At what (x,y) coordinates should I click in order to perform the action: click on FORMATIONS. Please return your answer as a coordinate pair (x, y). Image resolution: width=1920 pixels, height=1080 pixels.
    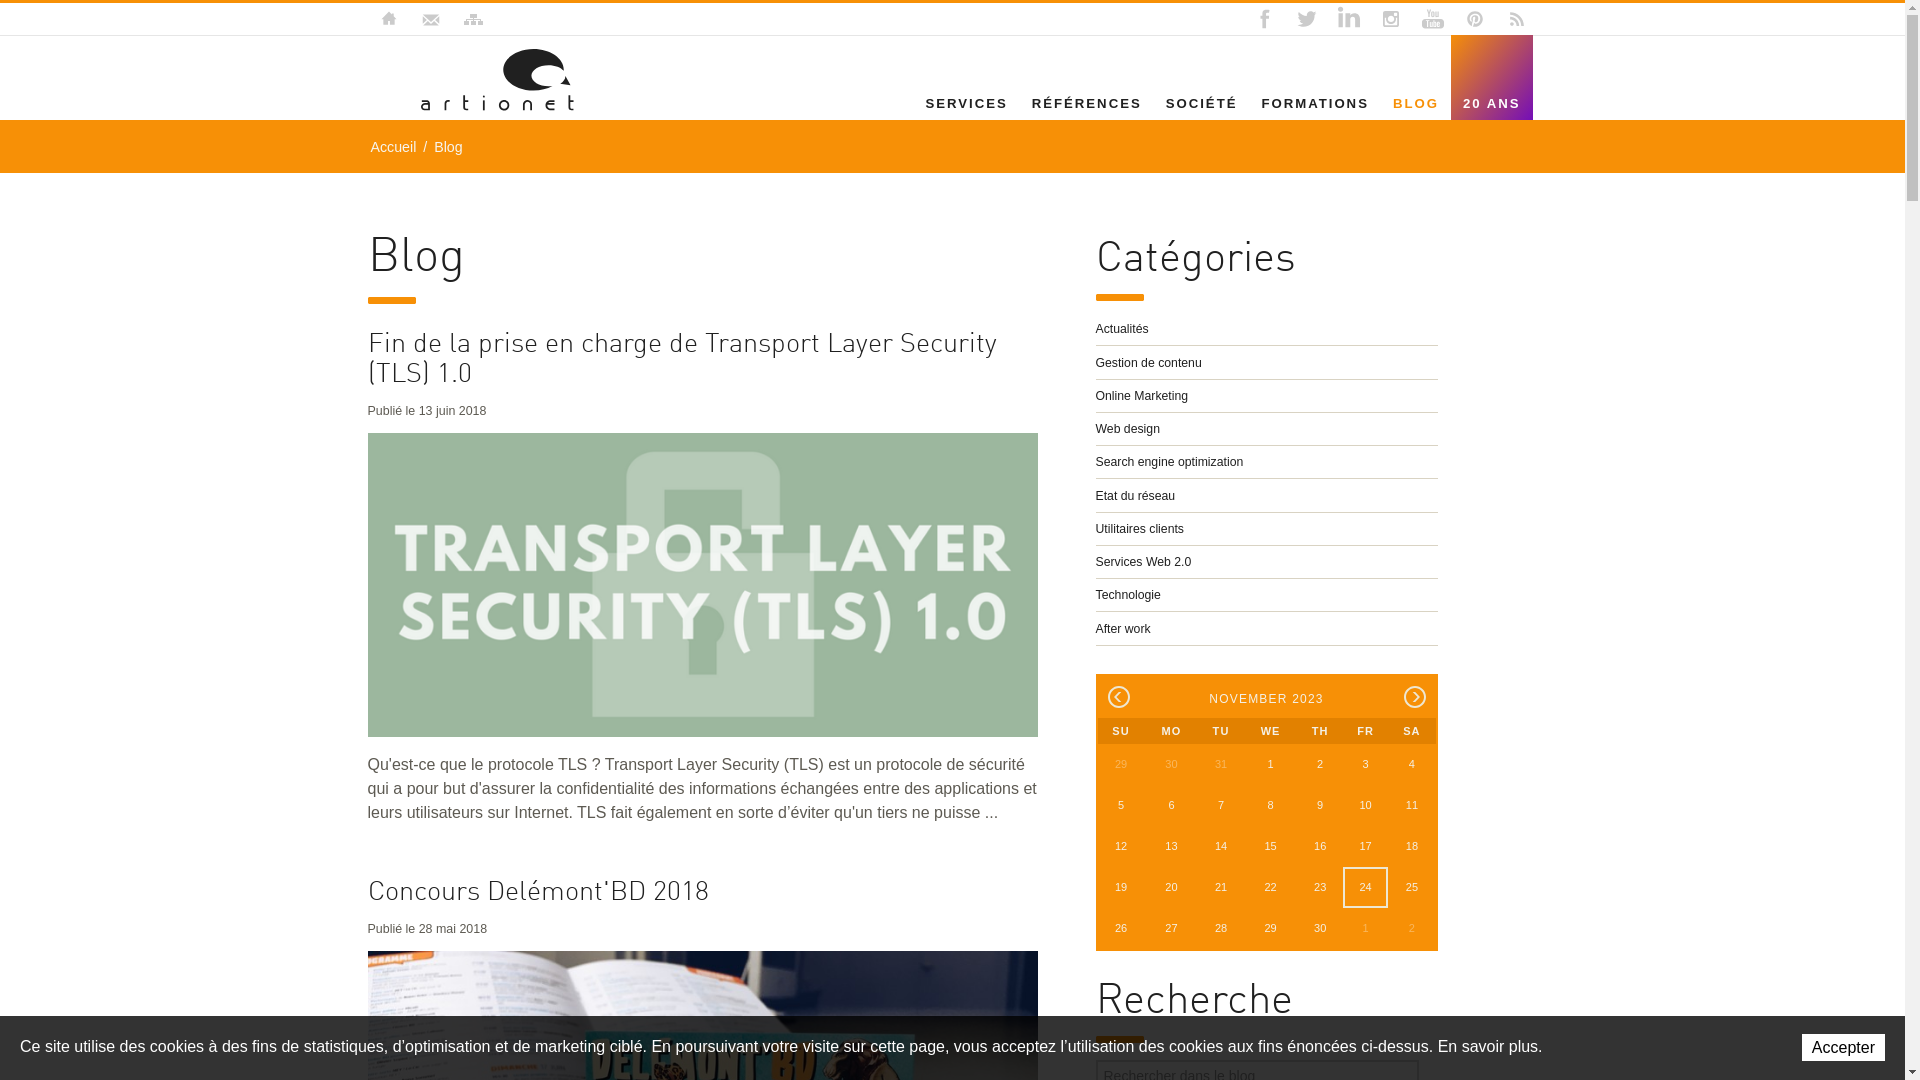
    Looking at the image, I should click on (1314, 103).